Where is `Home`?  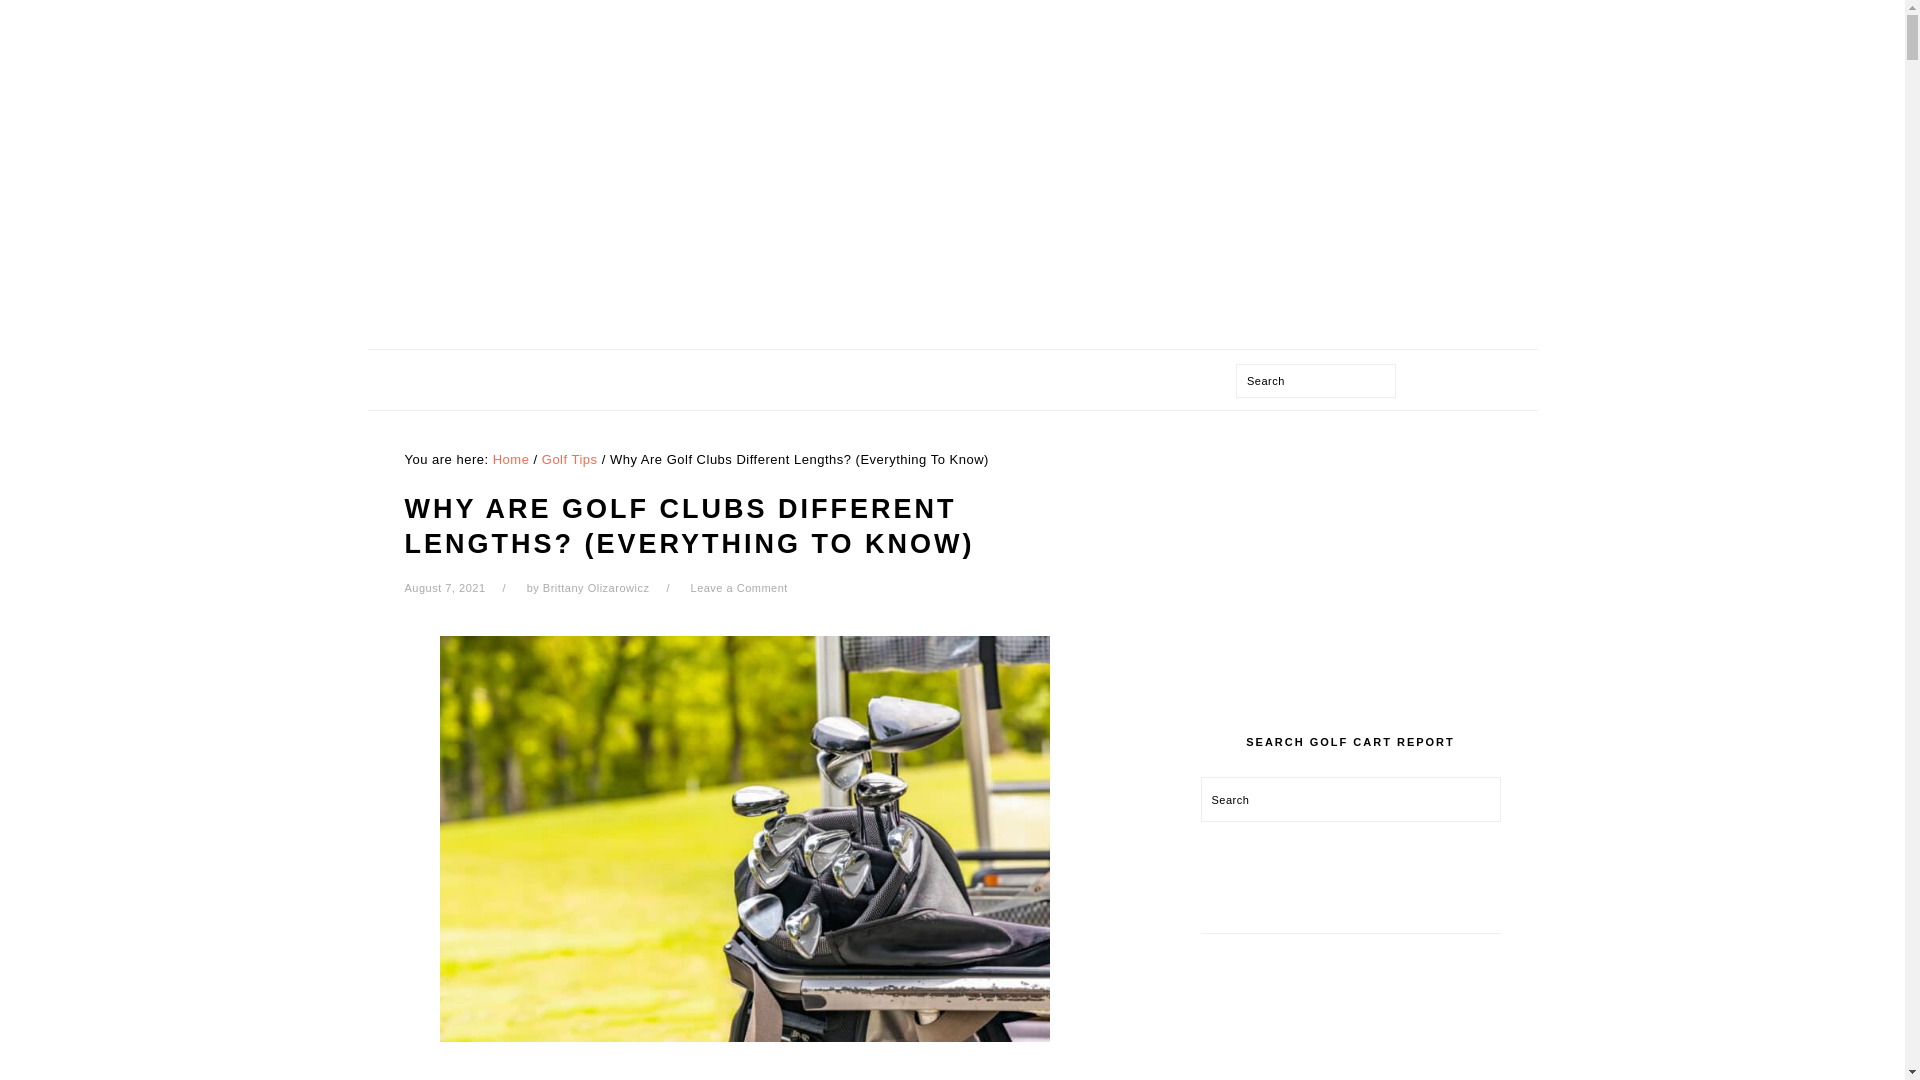
Home is located at coordinates (511, 459).